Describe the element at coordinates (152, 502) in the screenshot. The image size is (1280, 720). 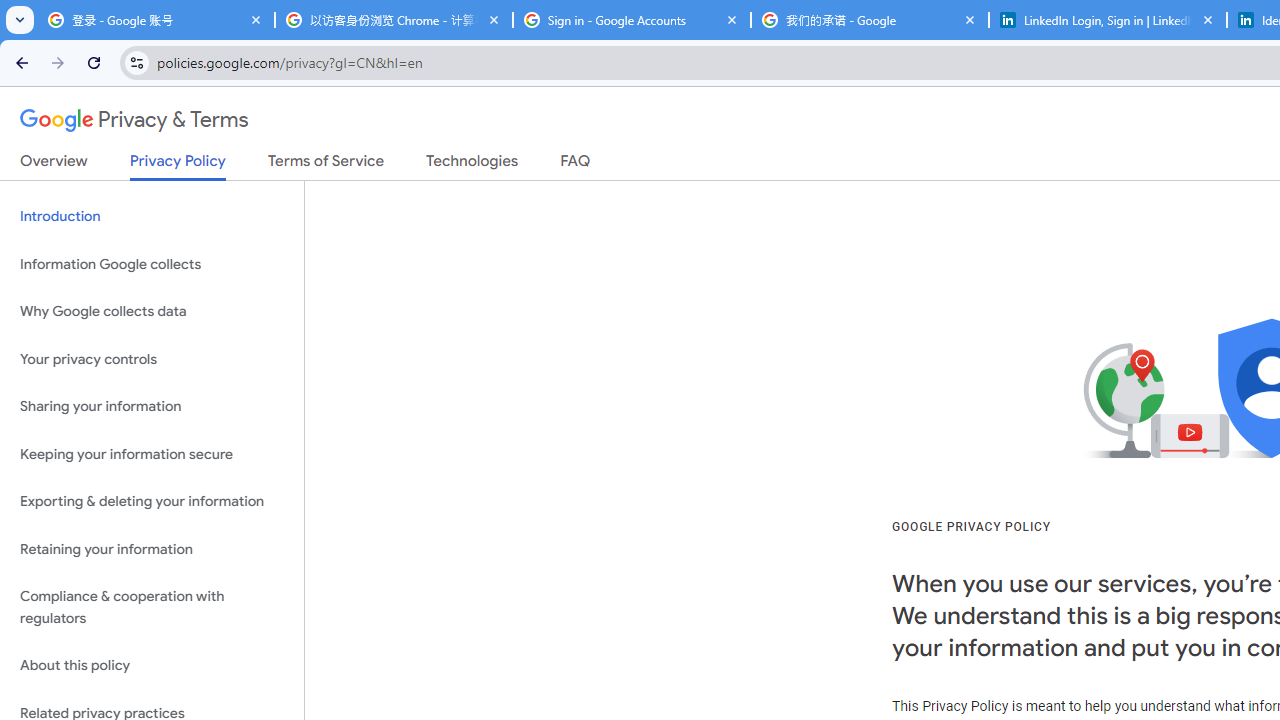
I see `Exporting & deleting your information` at that location.